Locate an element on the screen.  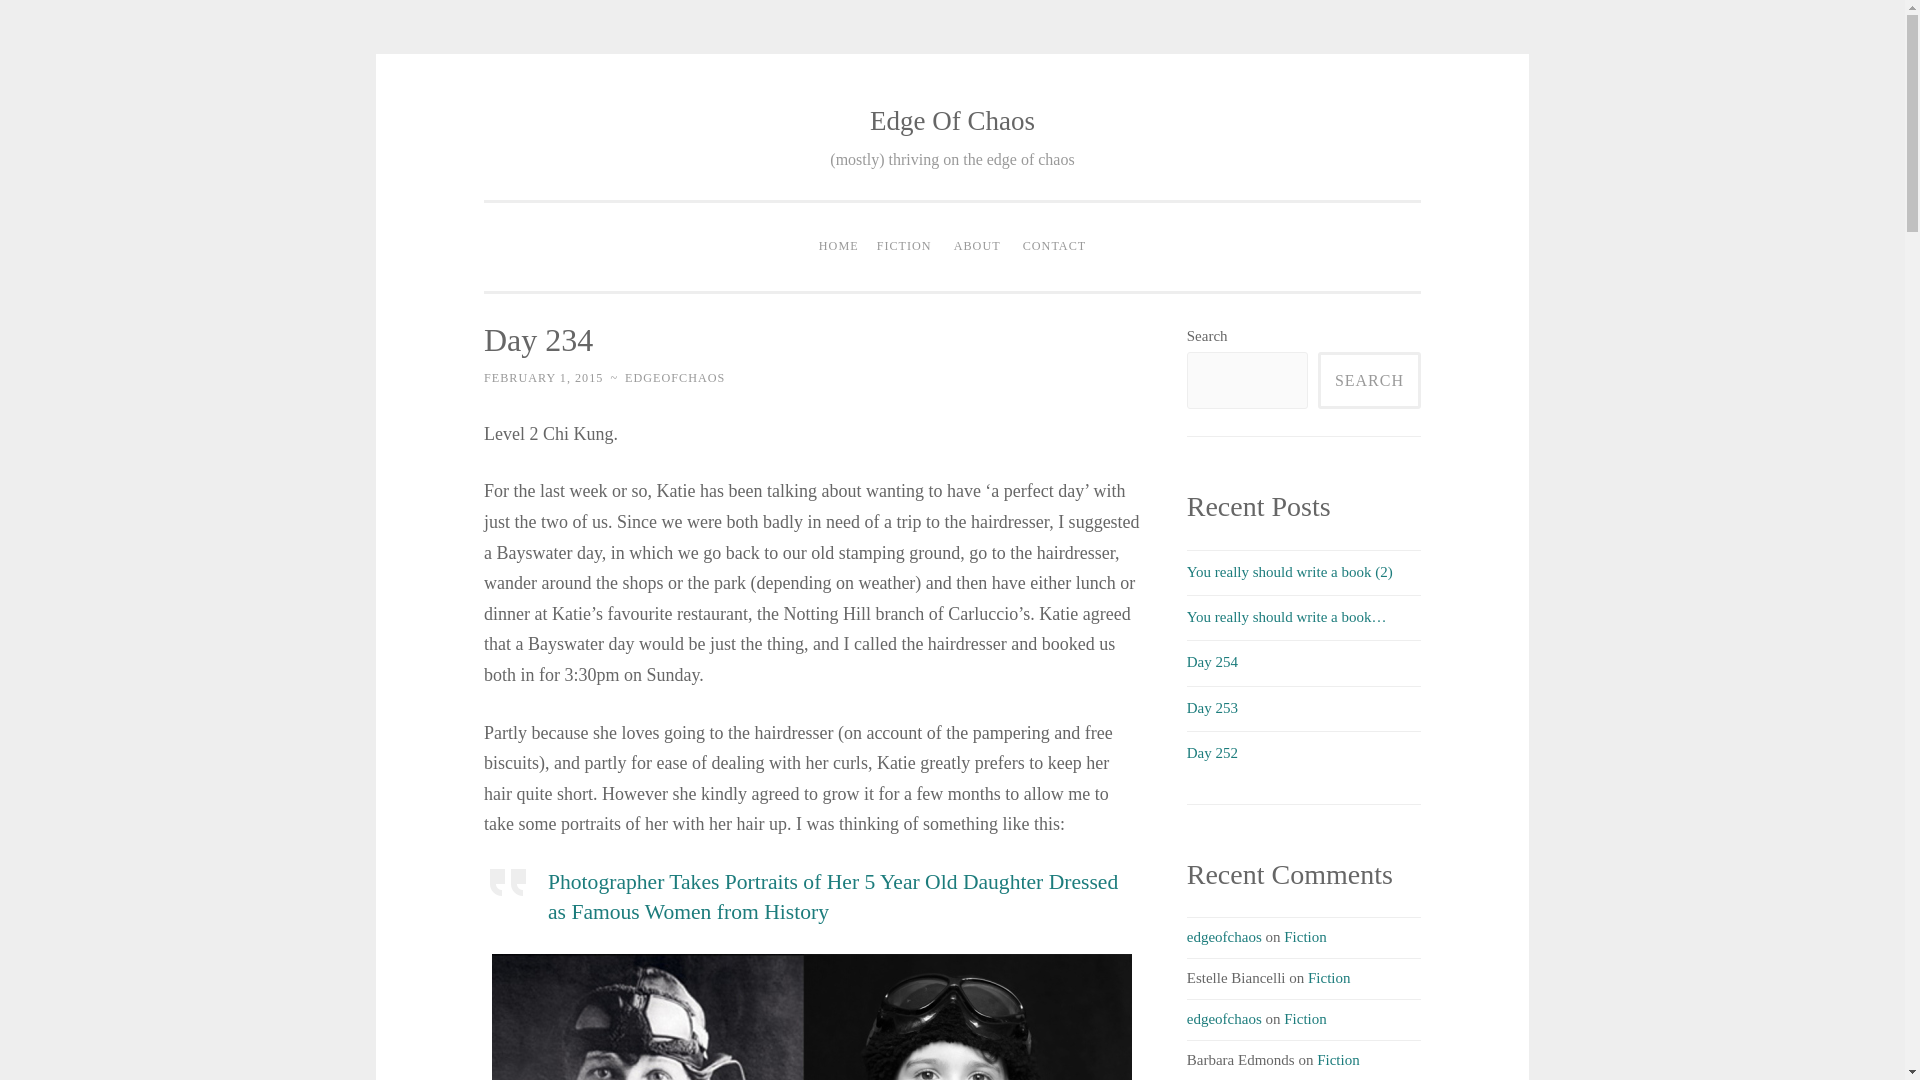
Fiction is located at coordinates (1305, 936).